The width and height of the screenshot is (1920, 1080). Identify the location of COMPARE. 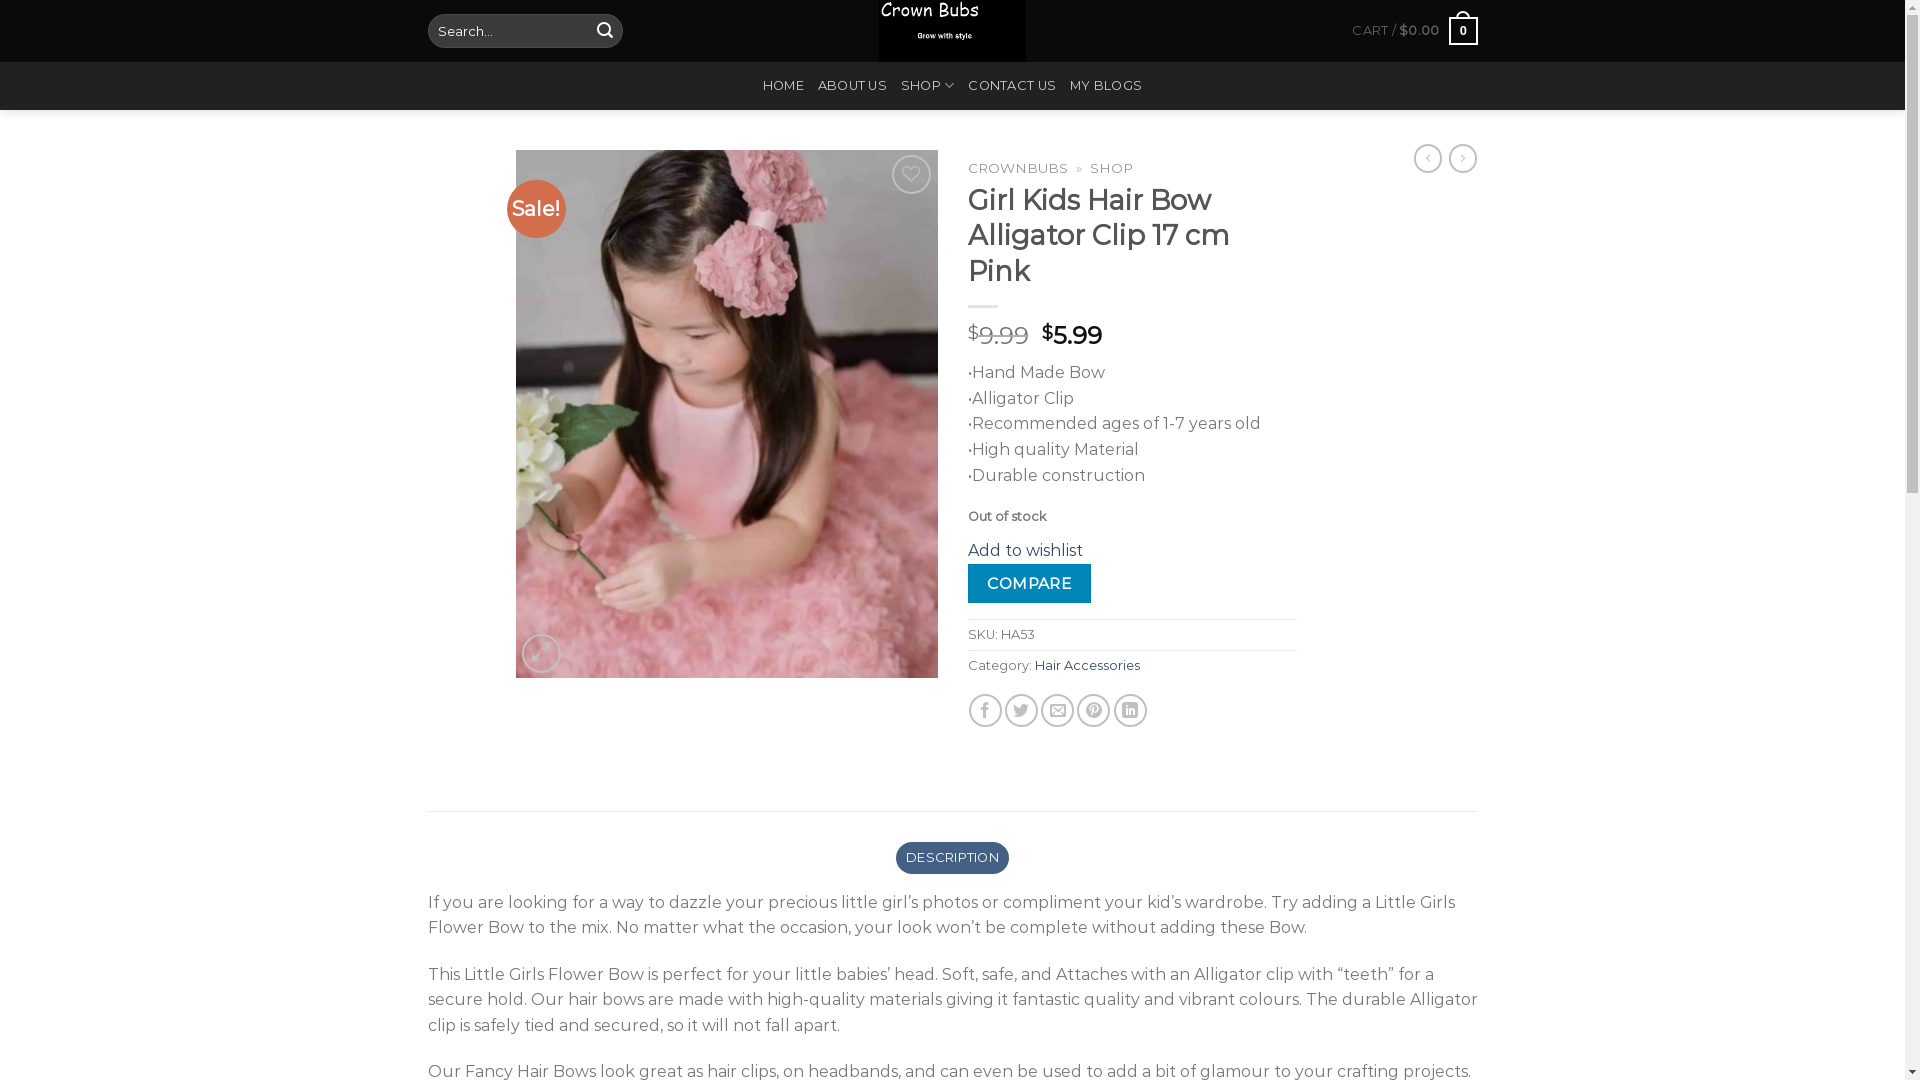
(1030, 584).